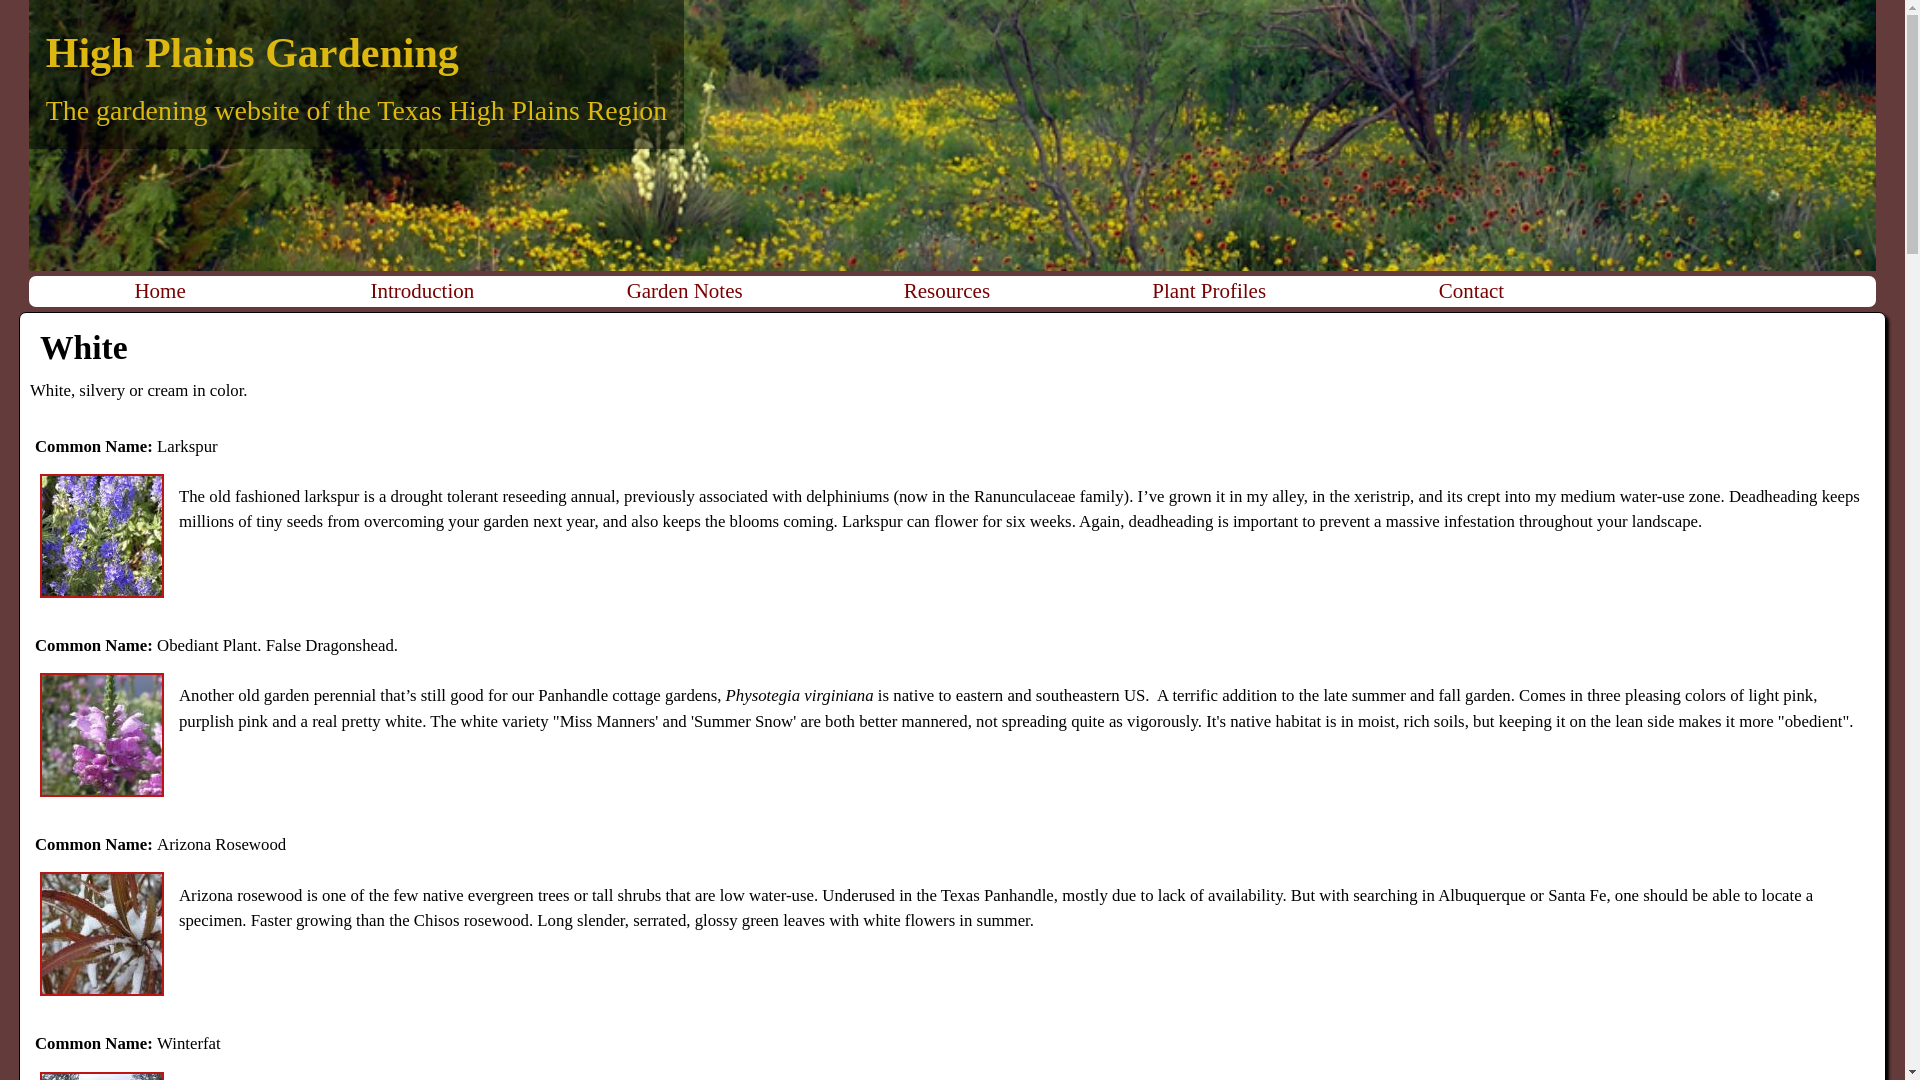  What do you see at coordinates (1470, 292) in the screenshot?
I see `Contact` at bounding box center [1470, 292].